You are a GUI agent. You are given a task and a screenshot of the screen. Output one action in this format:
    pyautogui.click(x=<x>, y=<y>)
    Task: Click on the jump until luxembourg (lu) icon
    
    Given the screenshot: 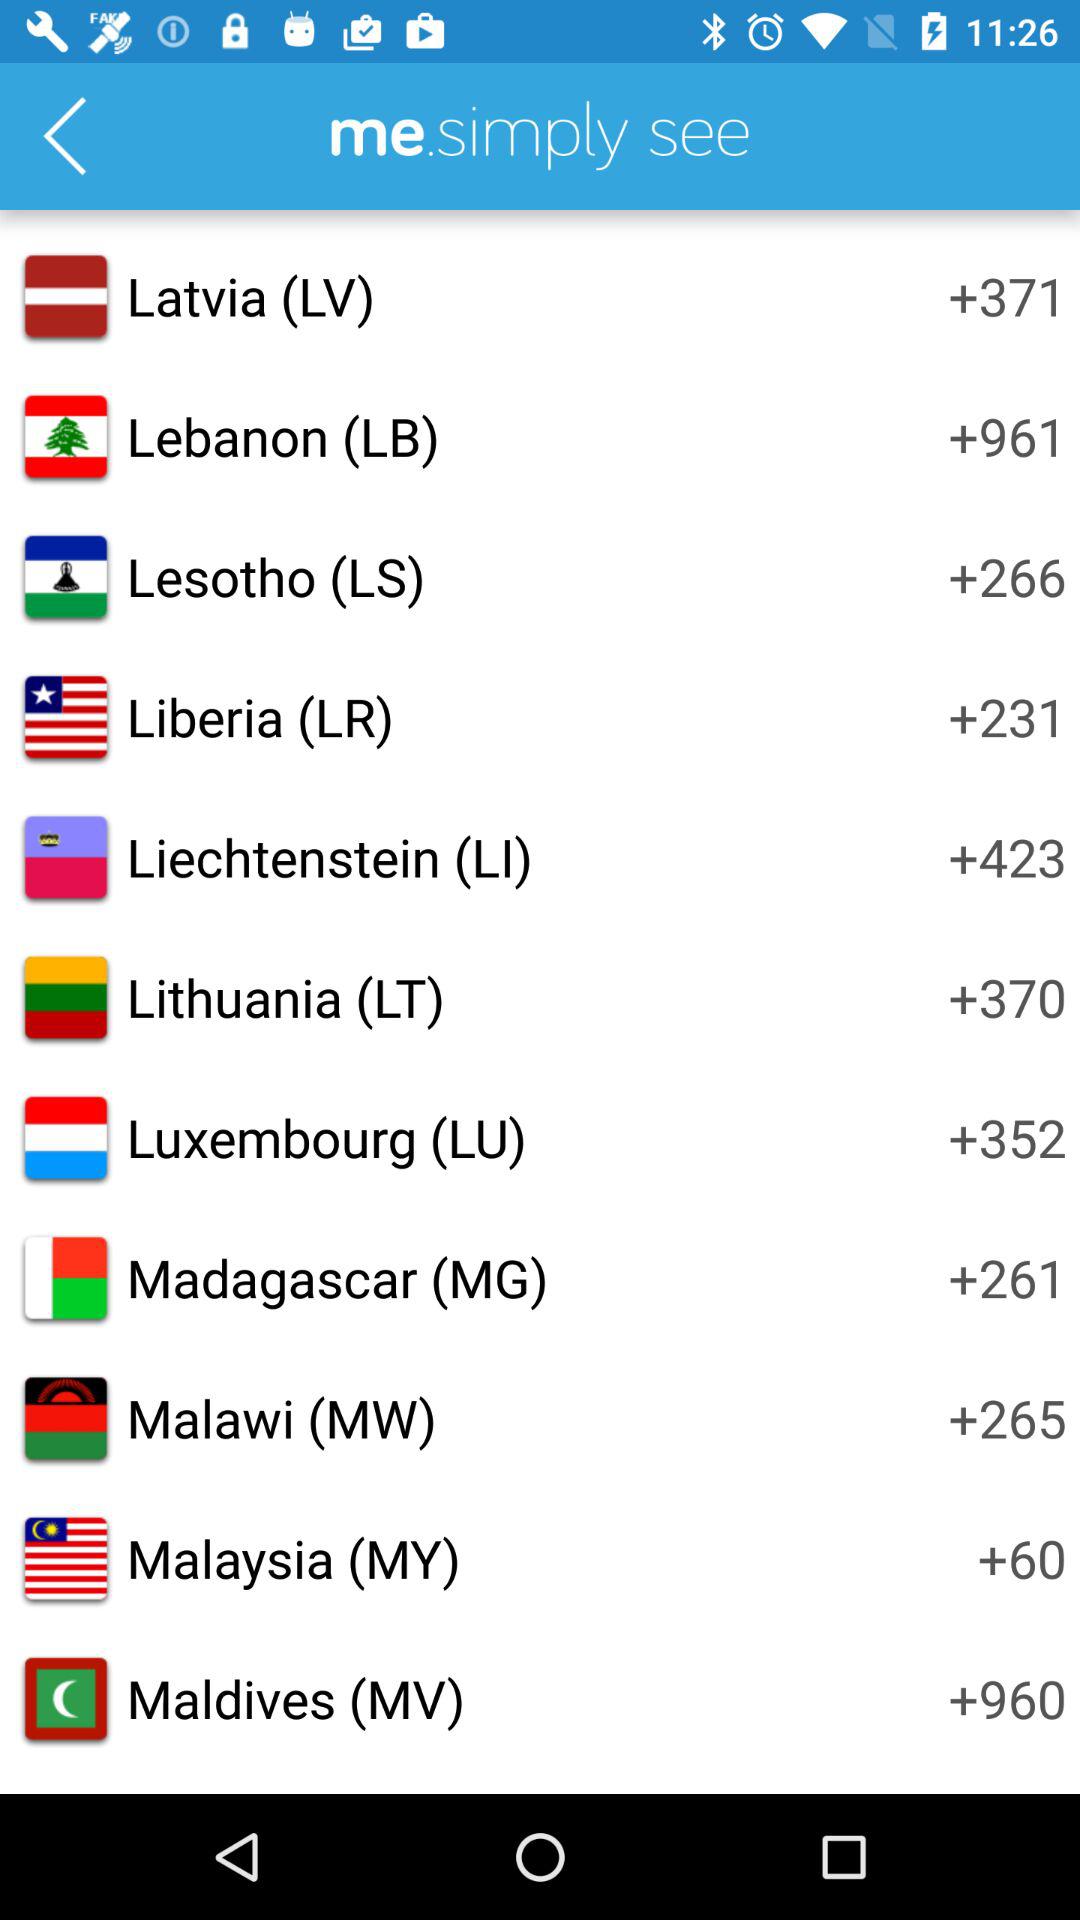 What is the action you would take?
    pyautogui.click(x=326, y=1137)
    